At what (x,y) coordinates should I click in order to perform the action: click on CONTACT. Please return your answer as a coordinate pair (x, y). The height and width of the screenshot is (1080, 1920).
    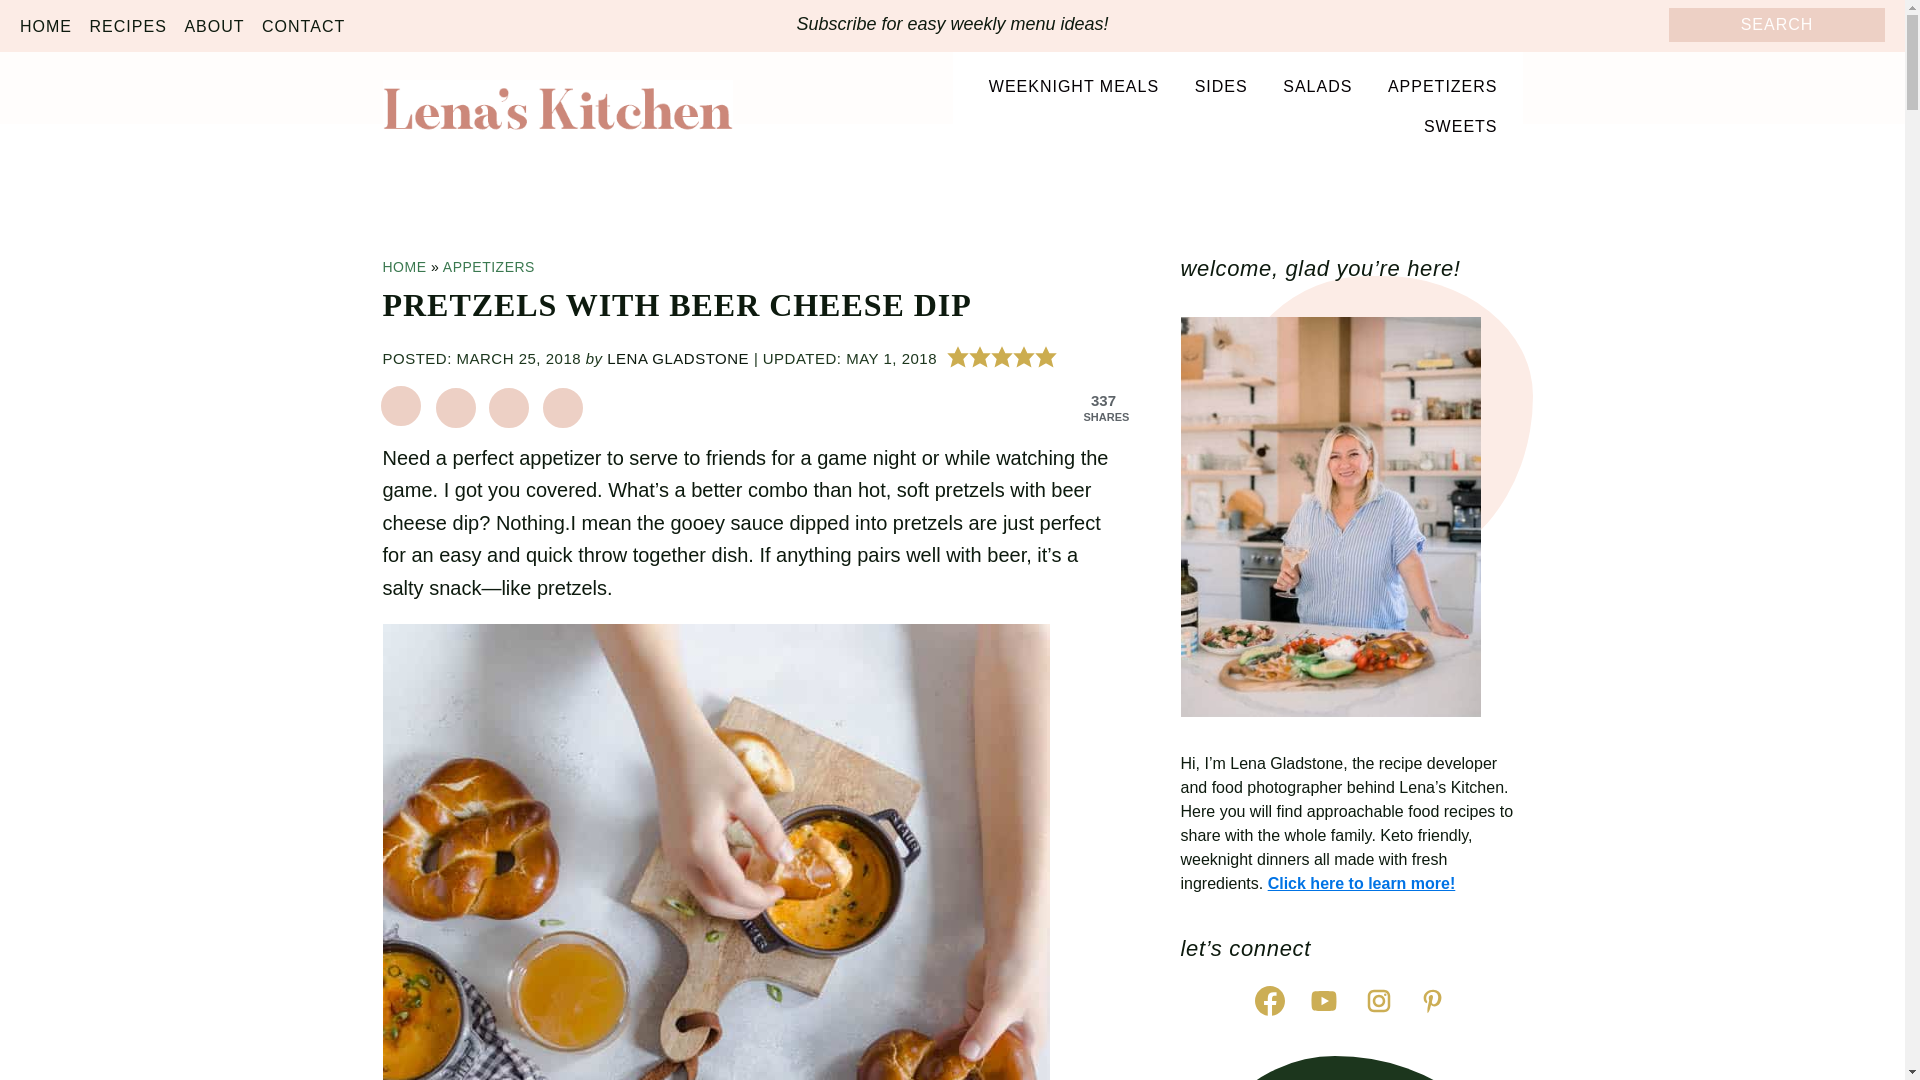
    Looking at the image, I should click on (303, 26).